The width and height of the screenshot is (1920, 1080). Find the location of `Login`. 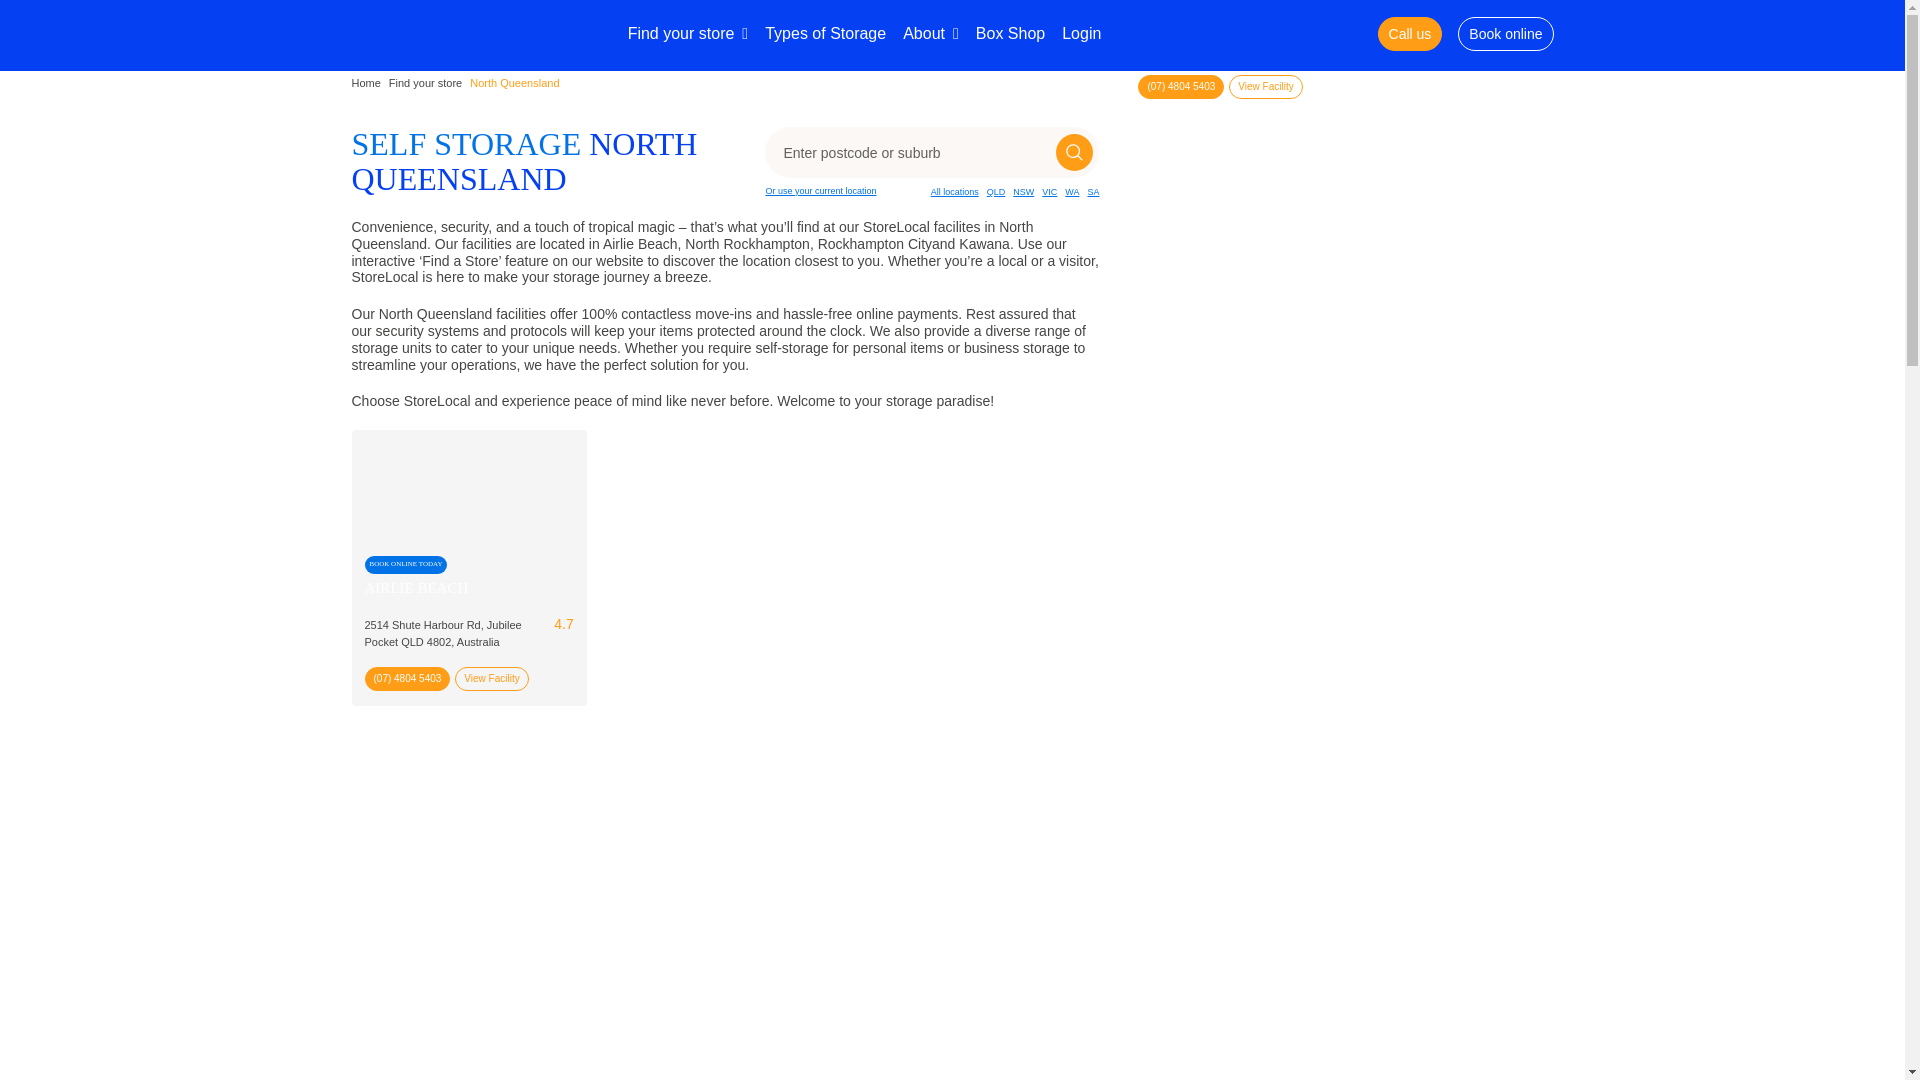

Login is located at coordinates (1080, 34).